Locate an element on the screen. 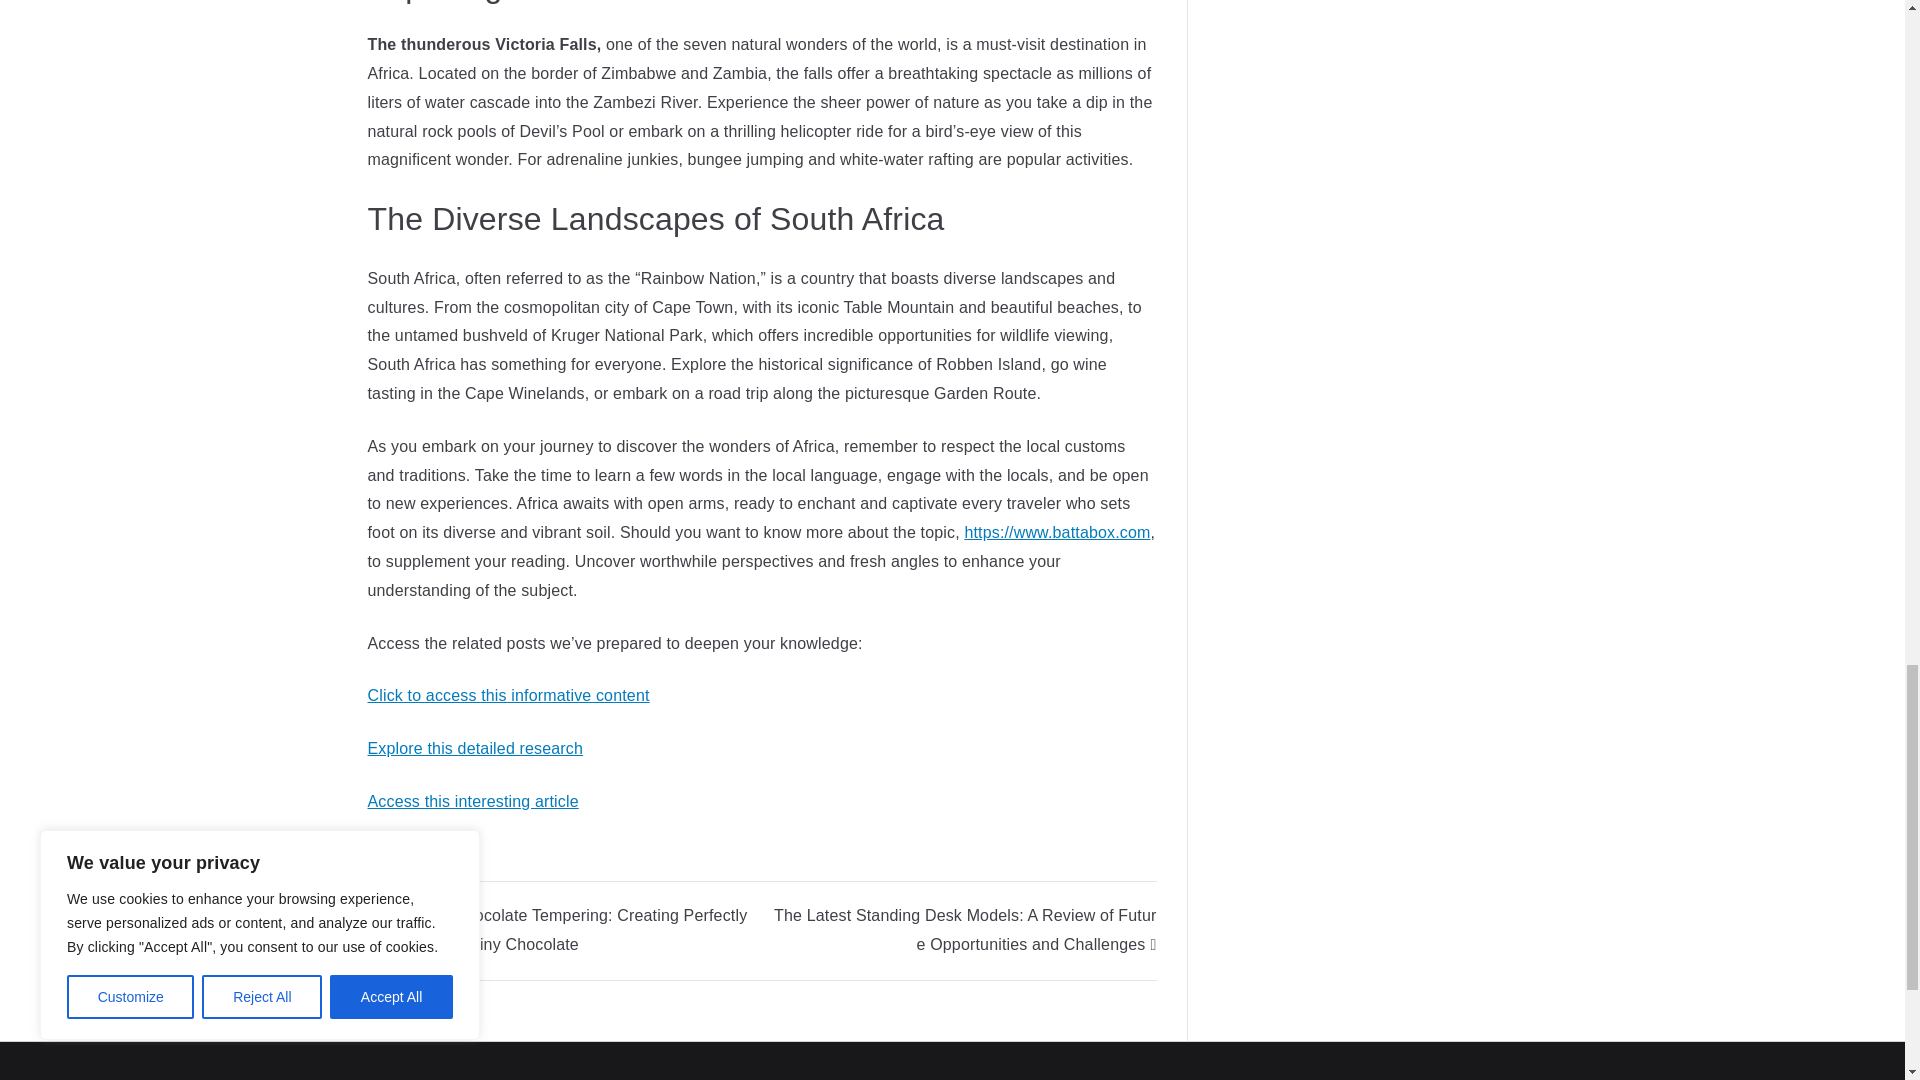 Image resolution: width=1920 pixels, height=1080 pixels. Click to access this informative content is located at coordinates (509, 695).